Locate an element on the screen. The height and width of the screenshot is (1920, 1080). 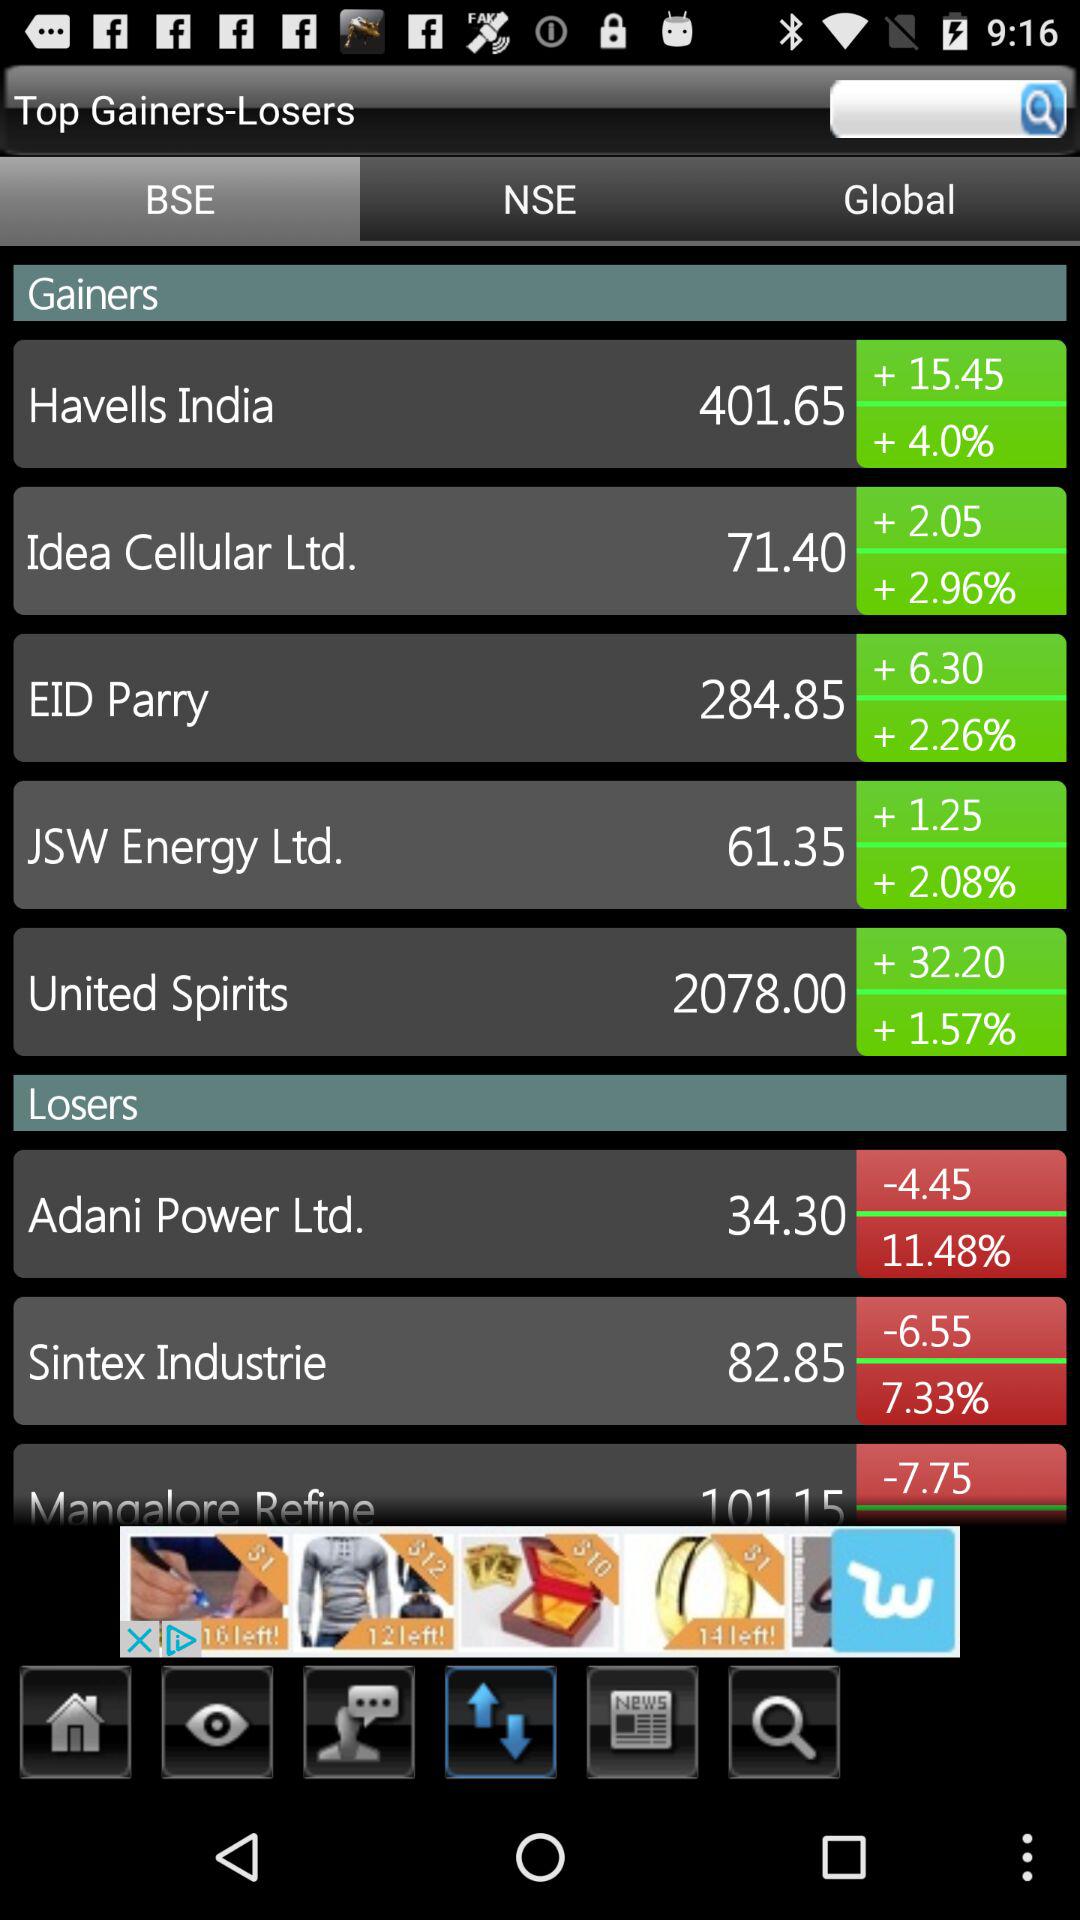
go to search is located at coordinates (948, 109).